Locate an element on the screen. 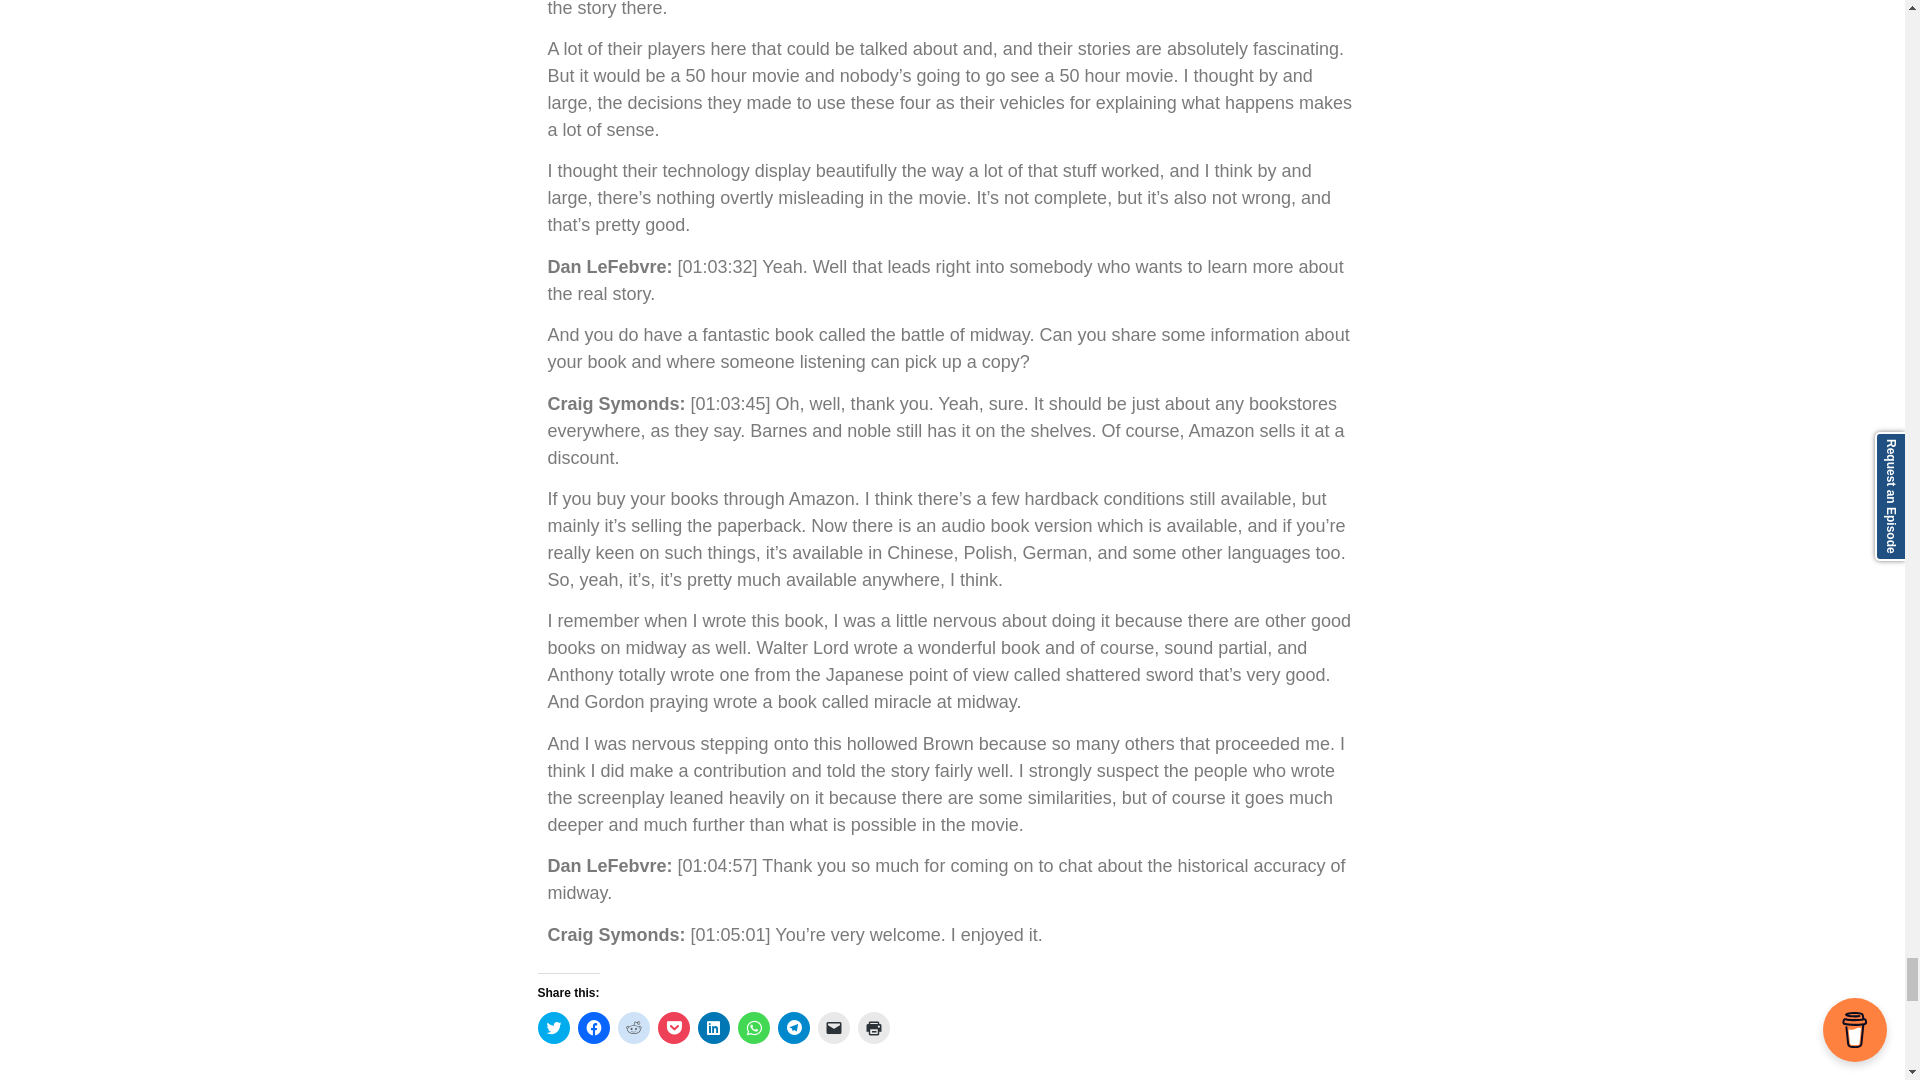 The image size is (1920, 1080). Click to share on Pocket is located at coordinates (674, 1028).